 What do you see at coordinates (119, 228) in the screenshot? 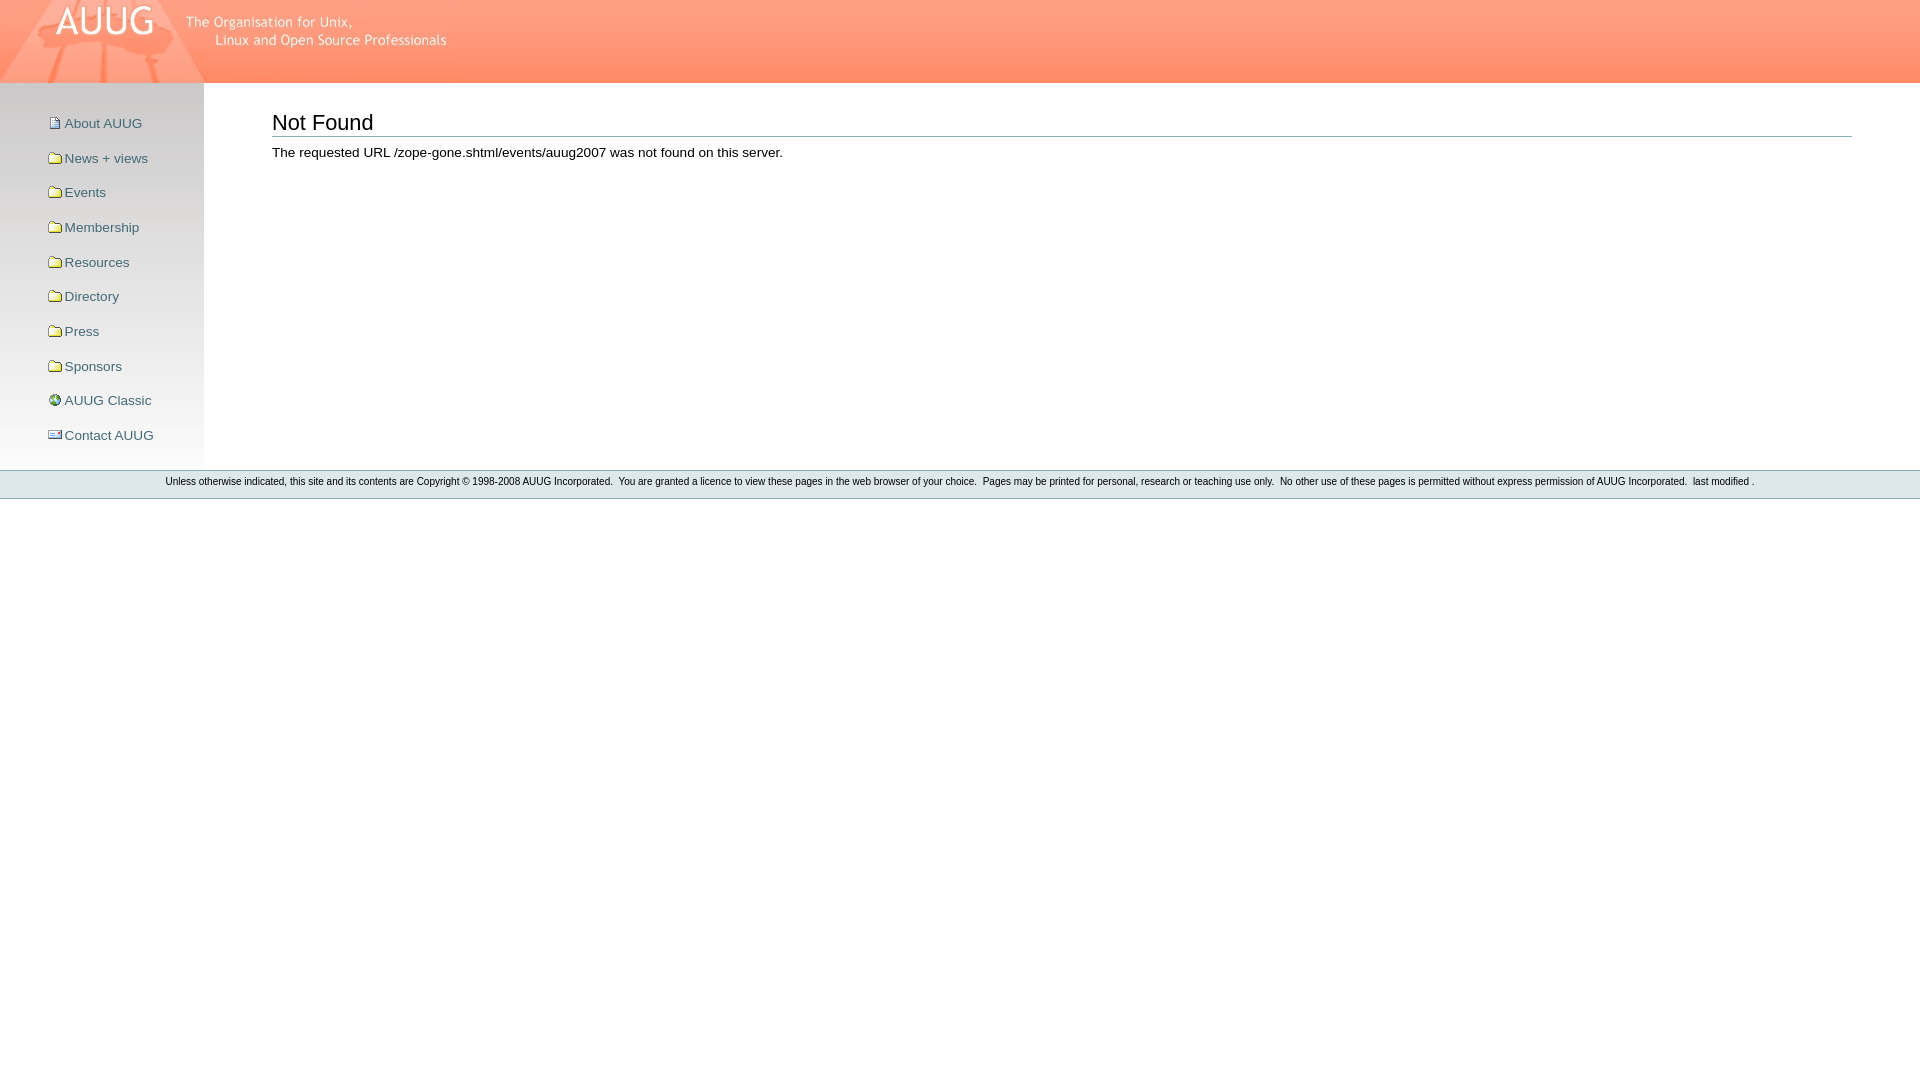
I see `Membership` at bounding box center [119, 228].